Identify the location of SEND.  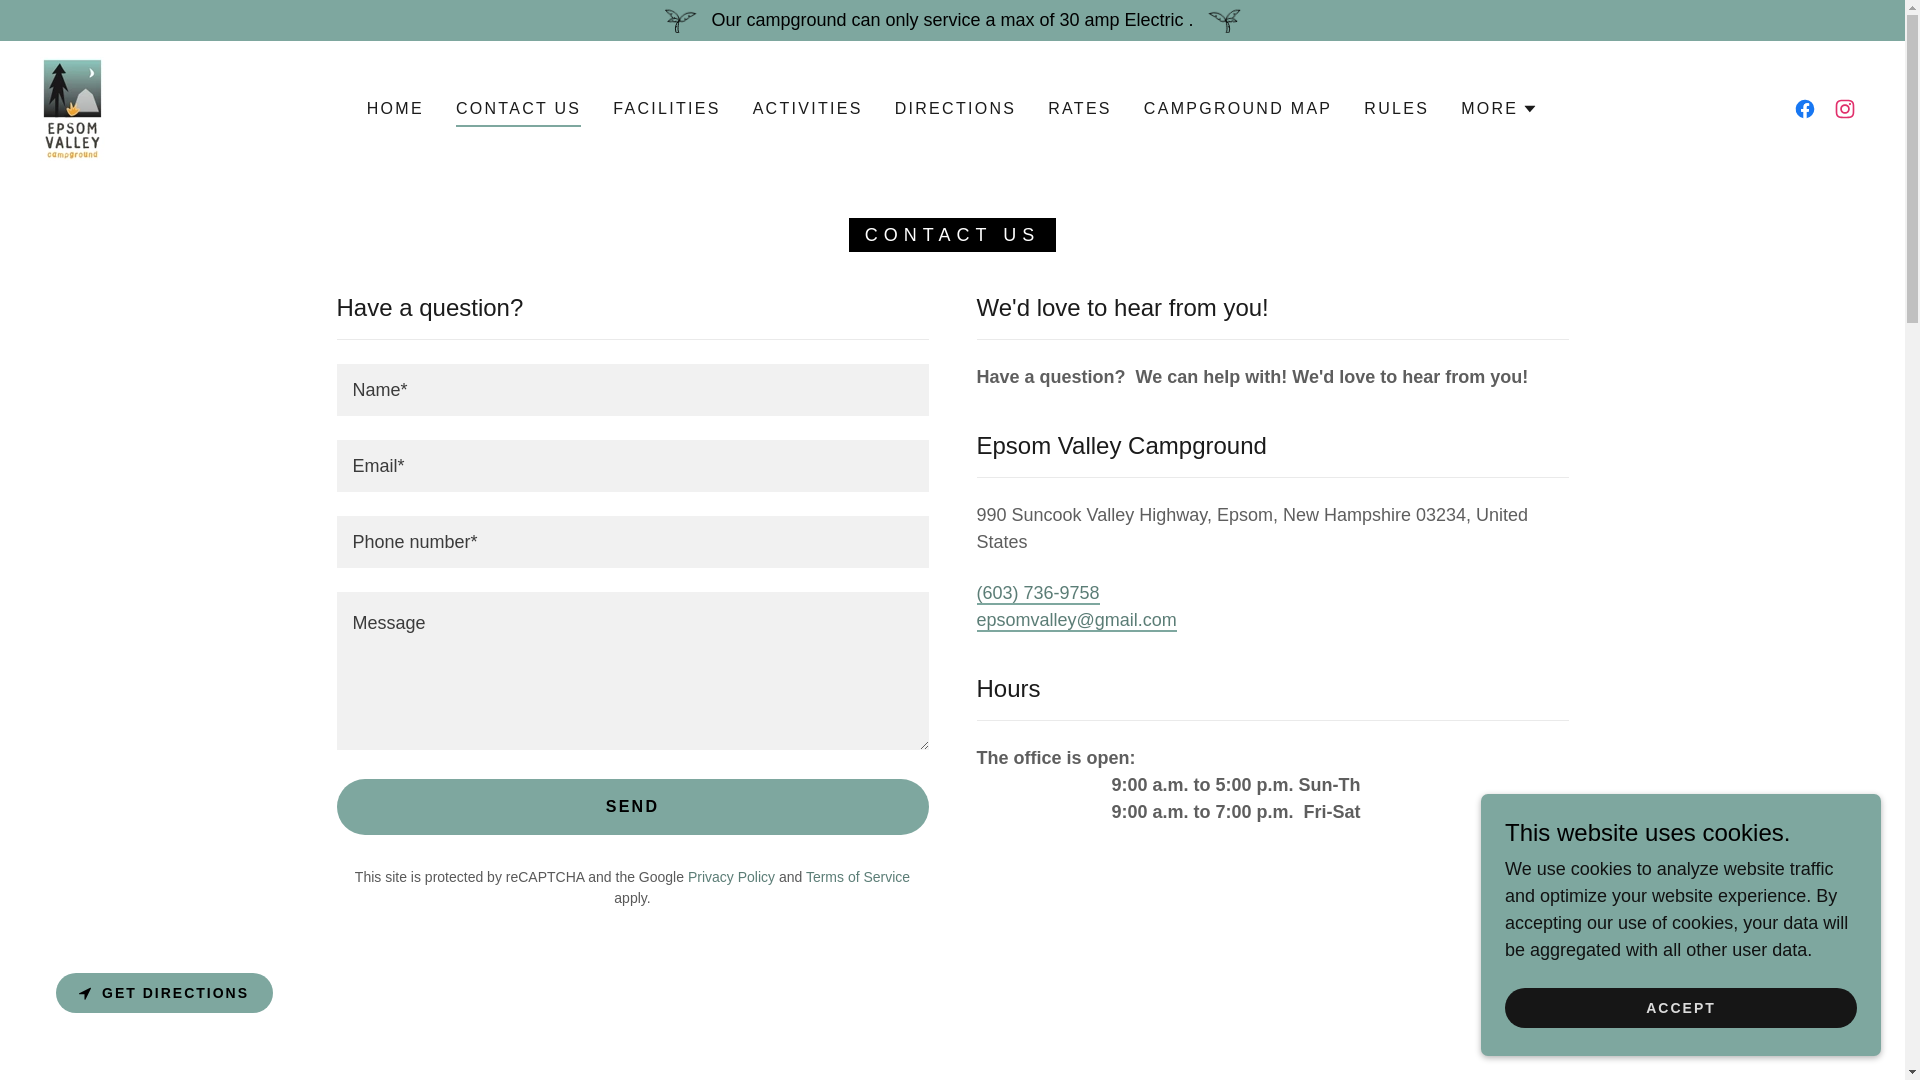
(632, 806).